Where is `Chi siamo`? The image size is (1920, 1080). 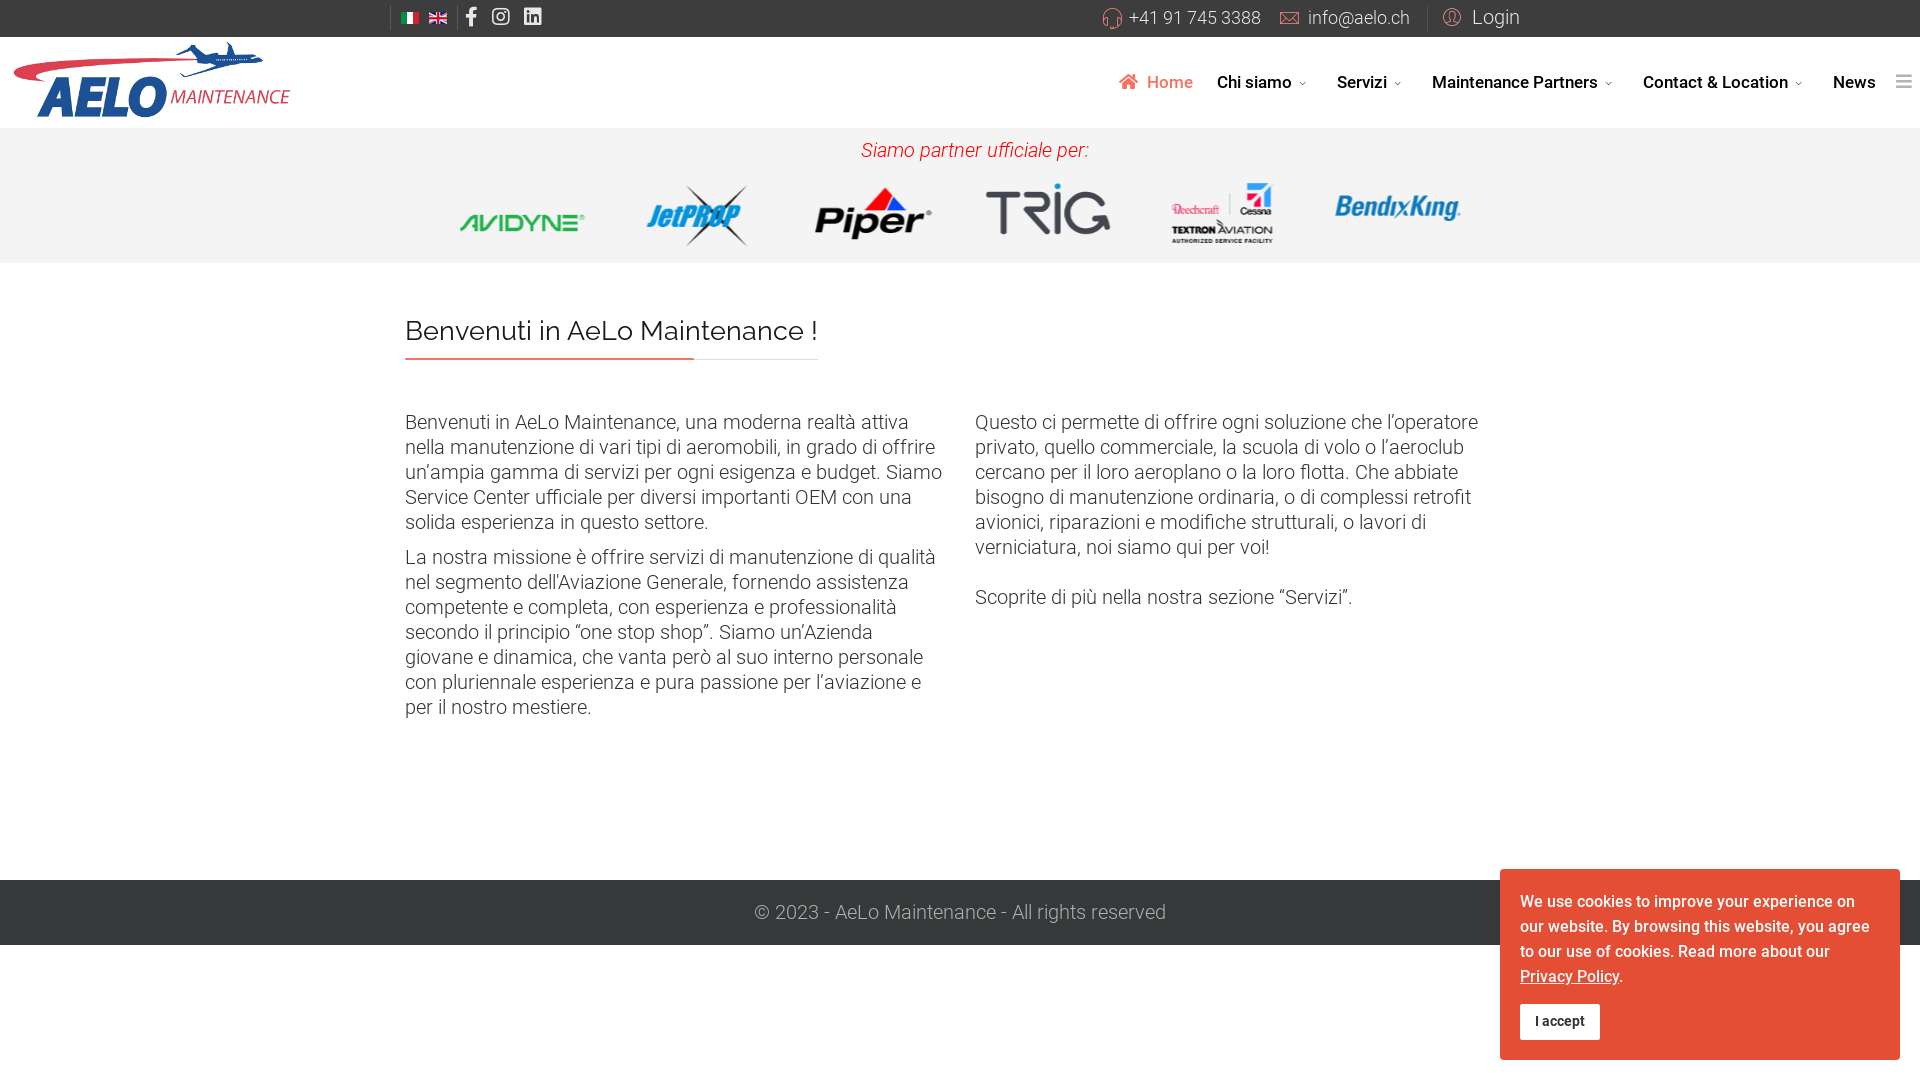 Chi siamo is located at coordinates (1265, 82).